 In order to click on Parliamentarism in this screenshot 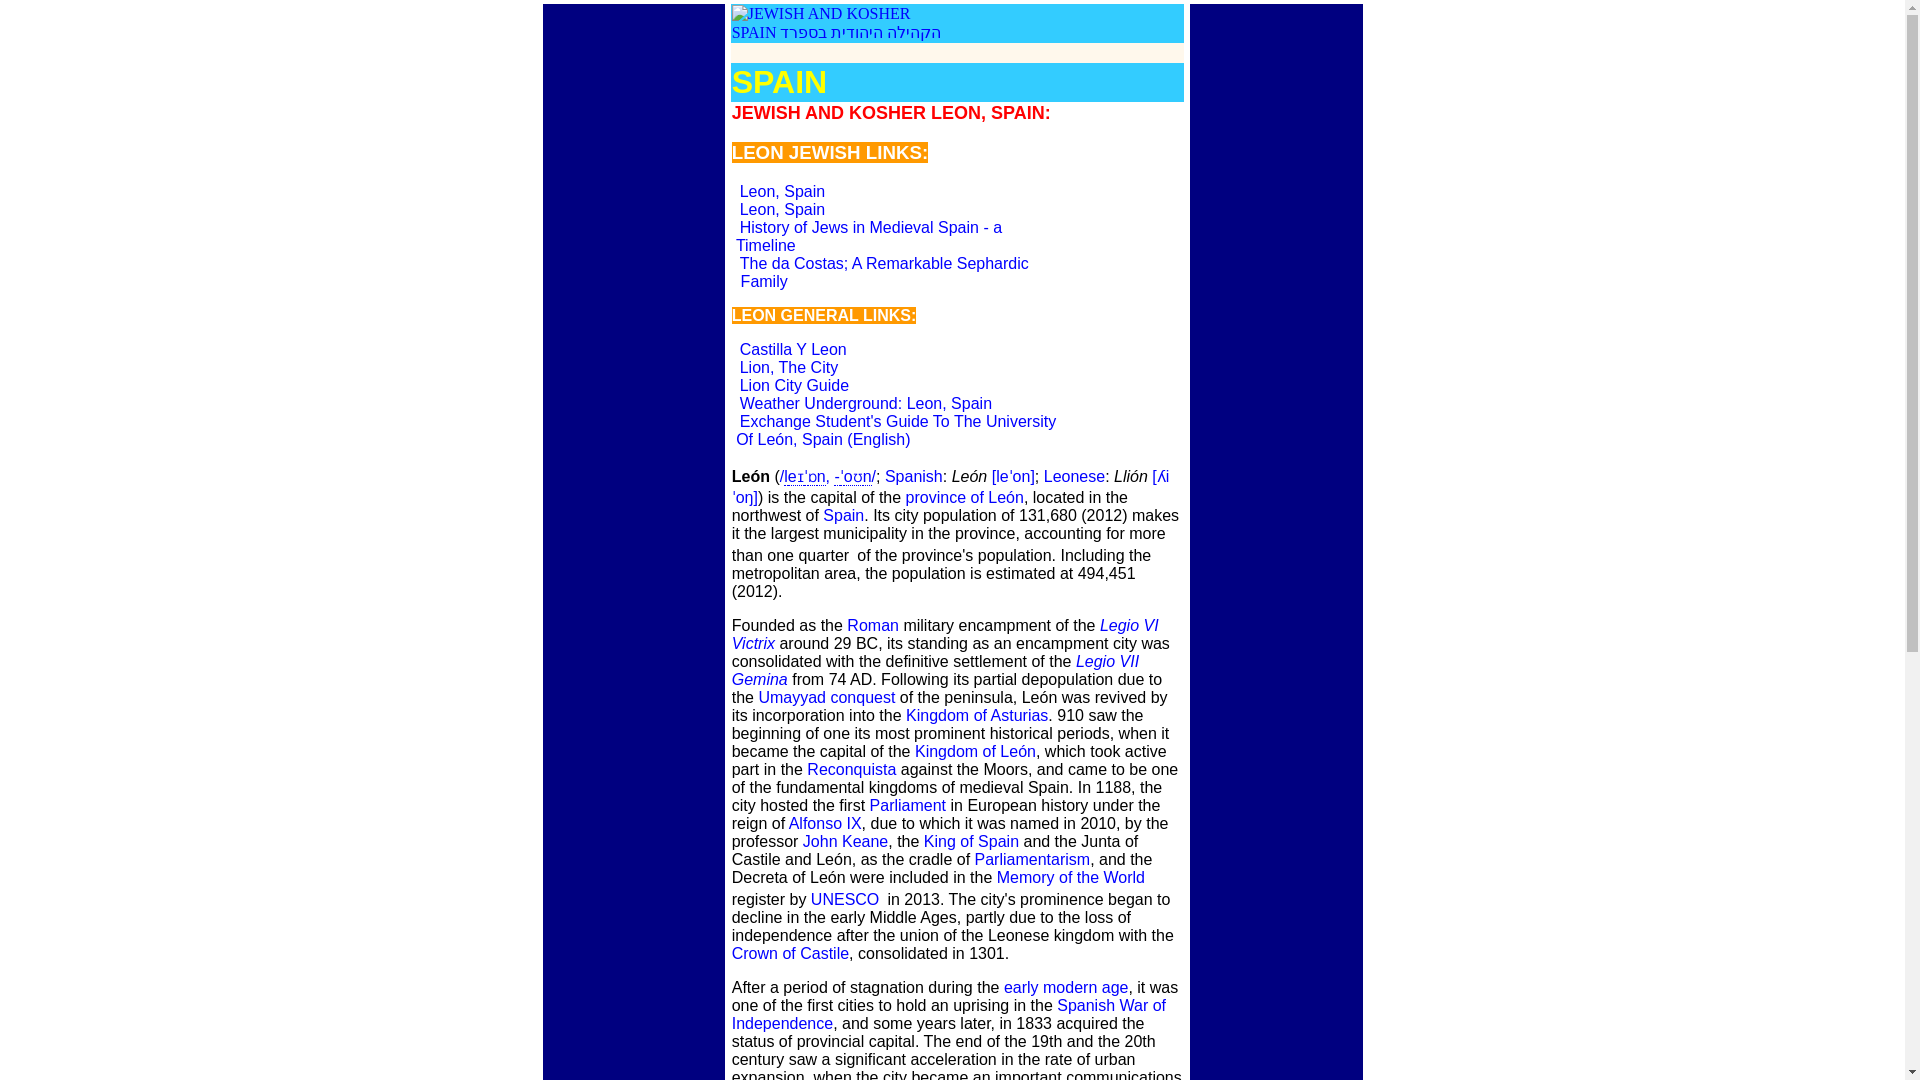, I will do `click(880, 272)`.